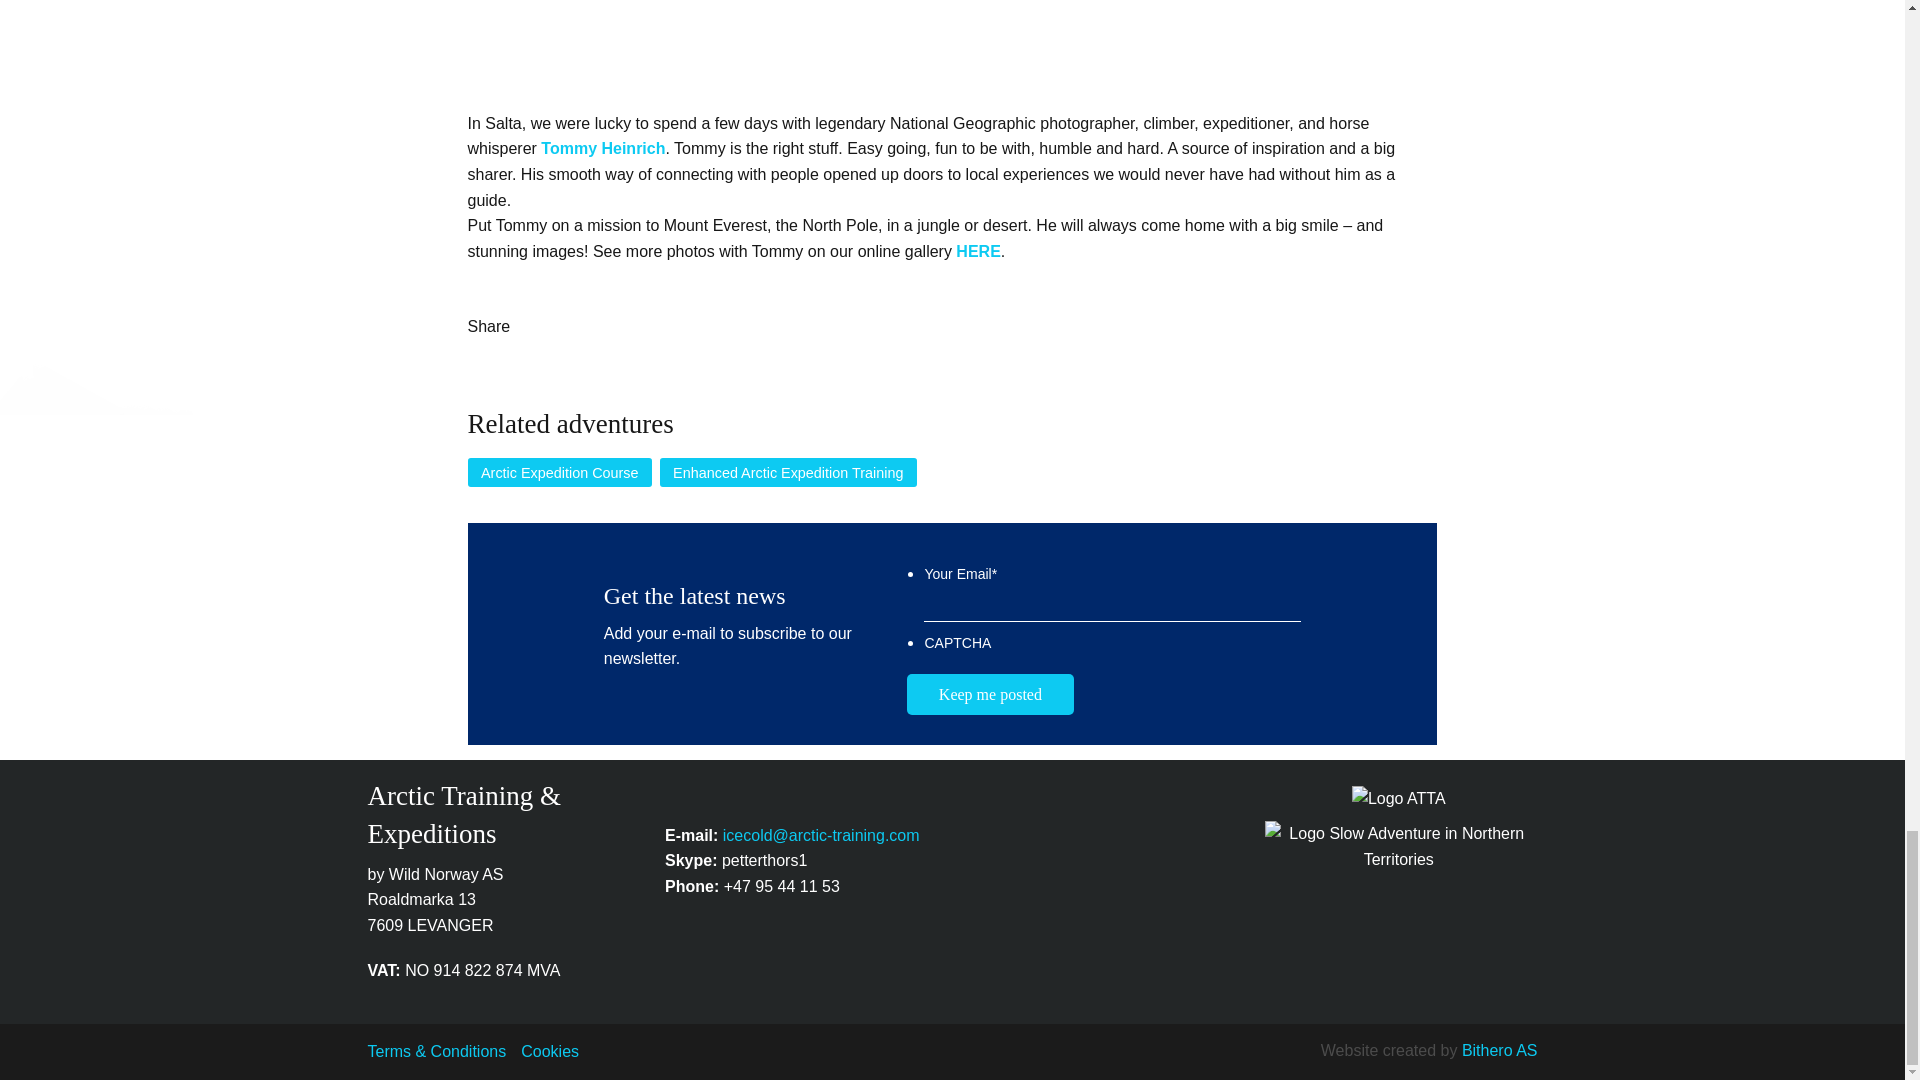 This screenshot has height=1080, width=1920. Describe the element at coordinates (1499, 1050) in the screenshot. I see `Bithero AS` at that location.